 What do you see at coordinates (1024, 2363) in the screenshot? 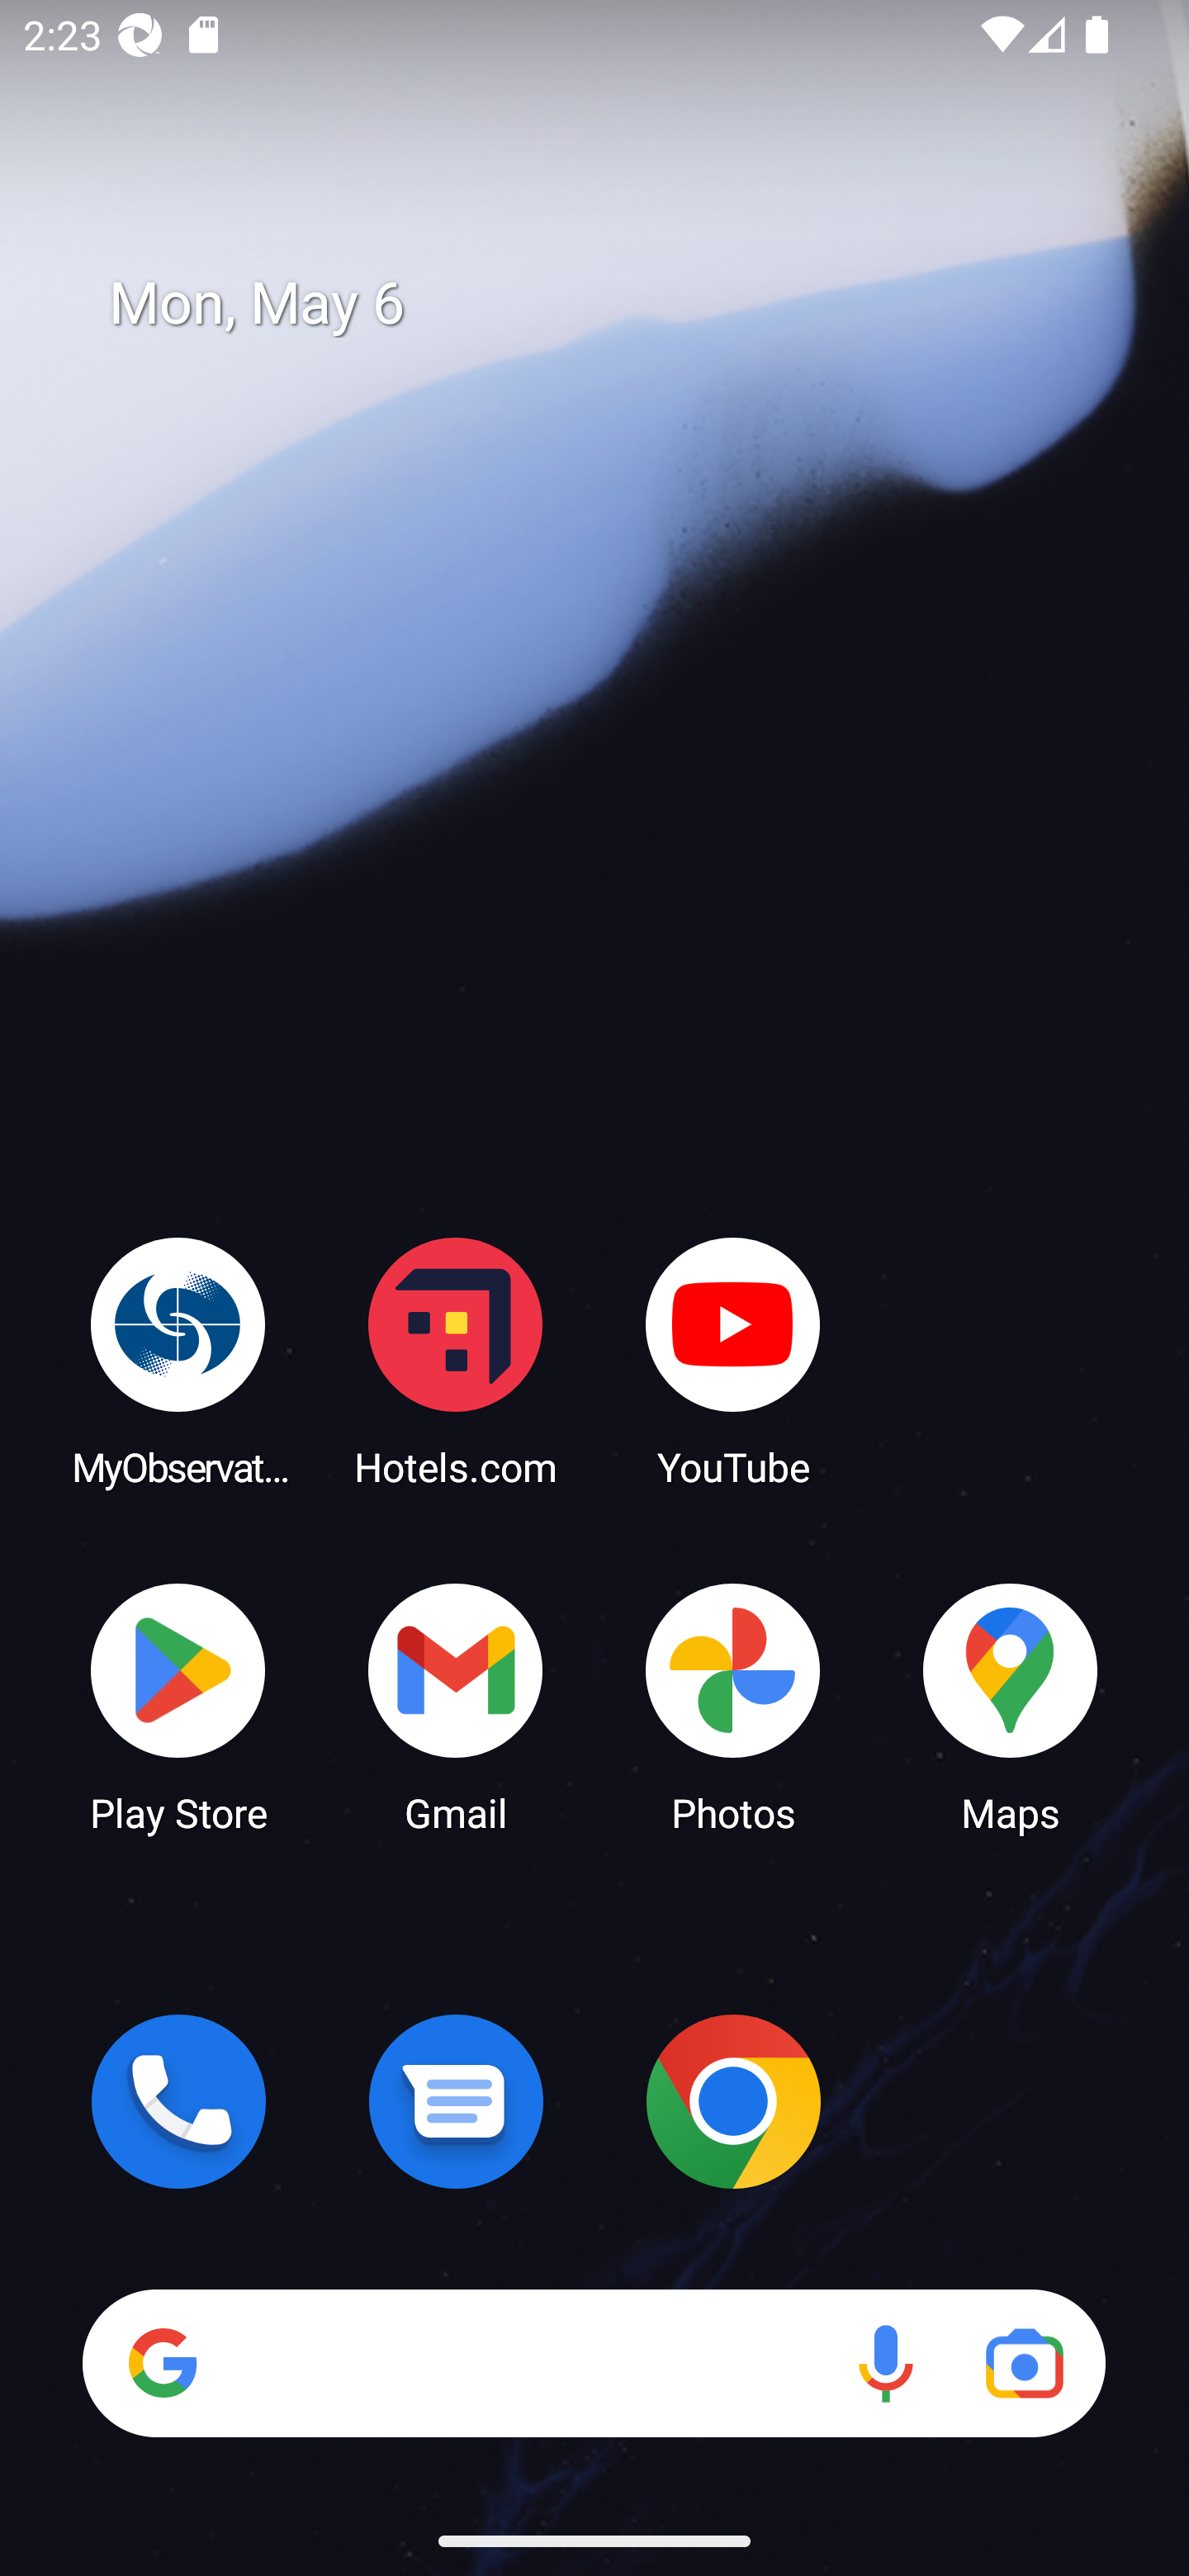
I see `Google Lens` at bounding box center [1024, 2363].